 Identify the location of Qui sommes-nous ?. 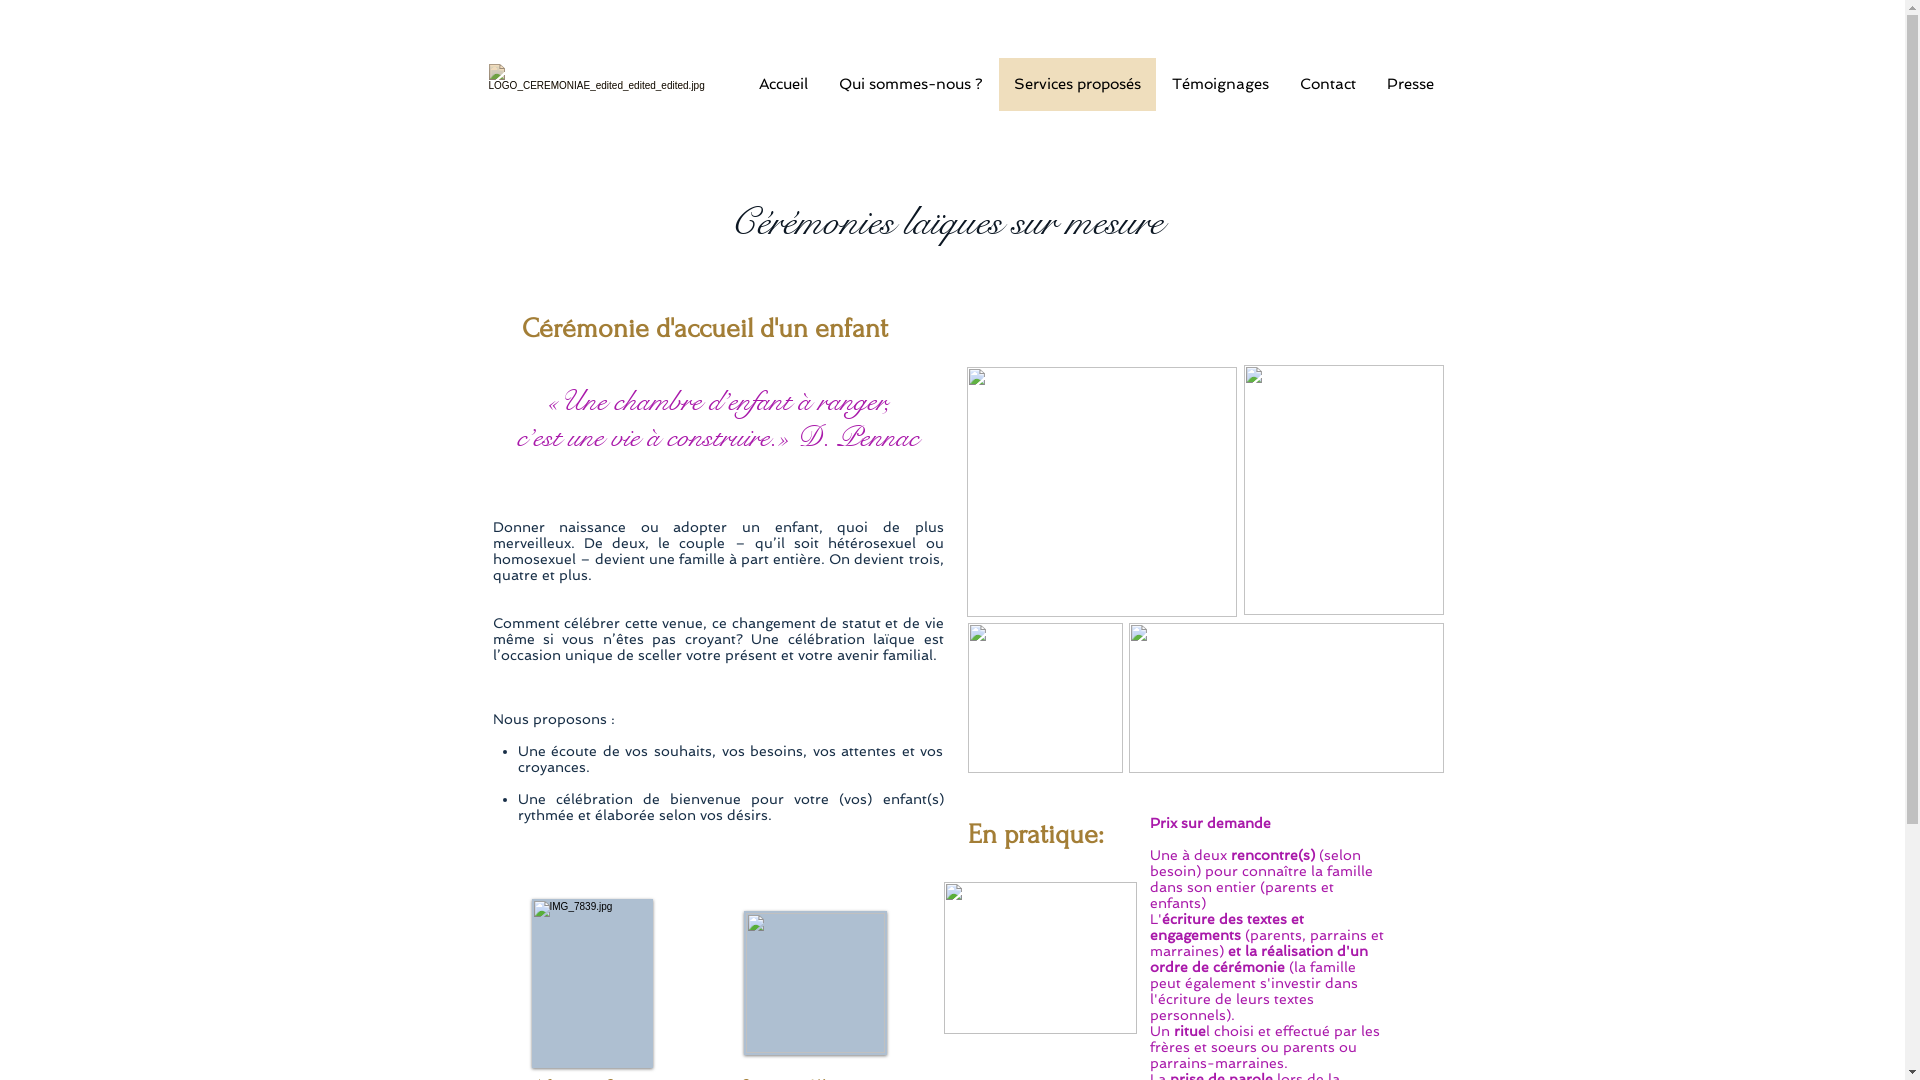
(910, 84).